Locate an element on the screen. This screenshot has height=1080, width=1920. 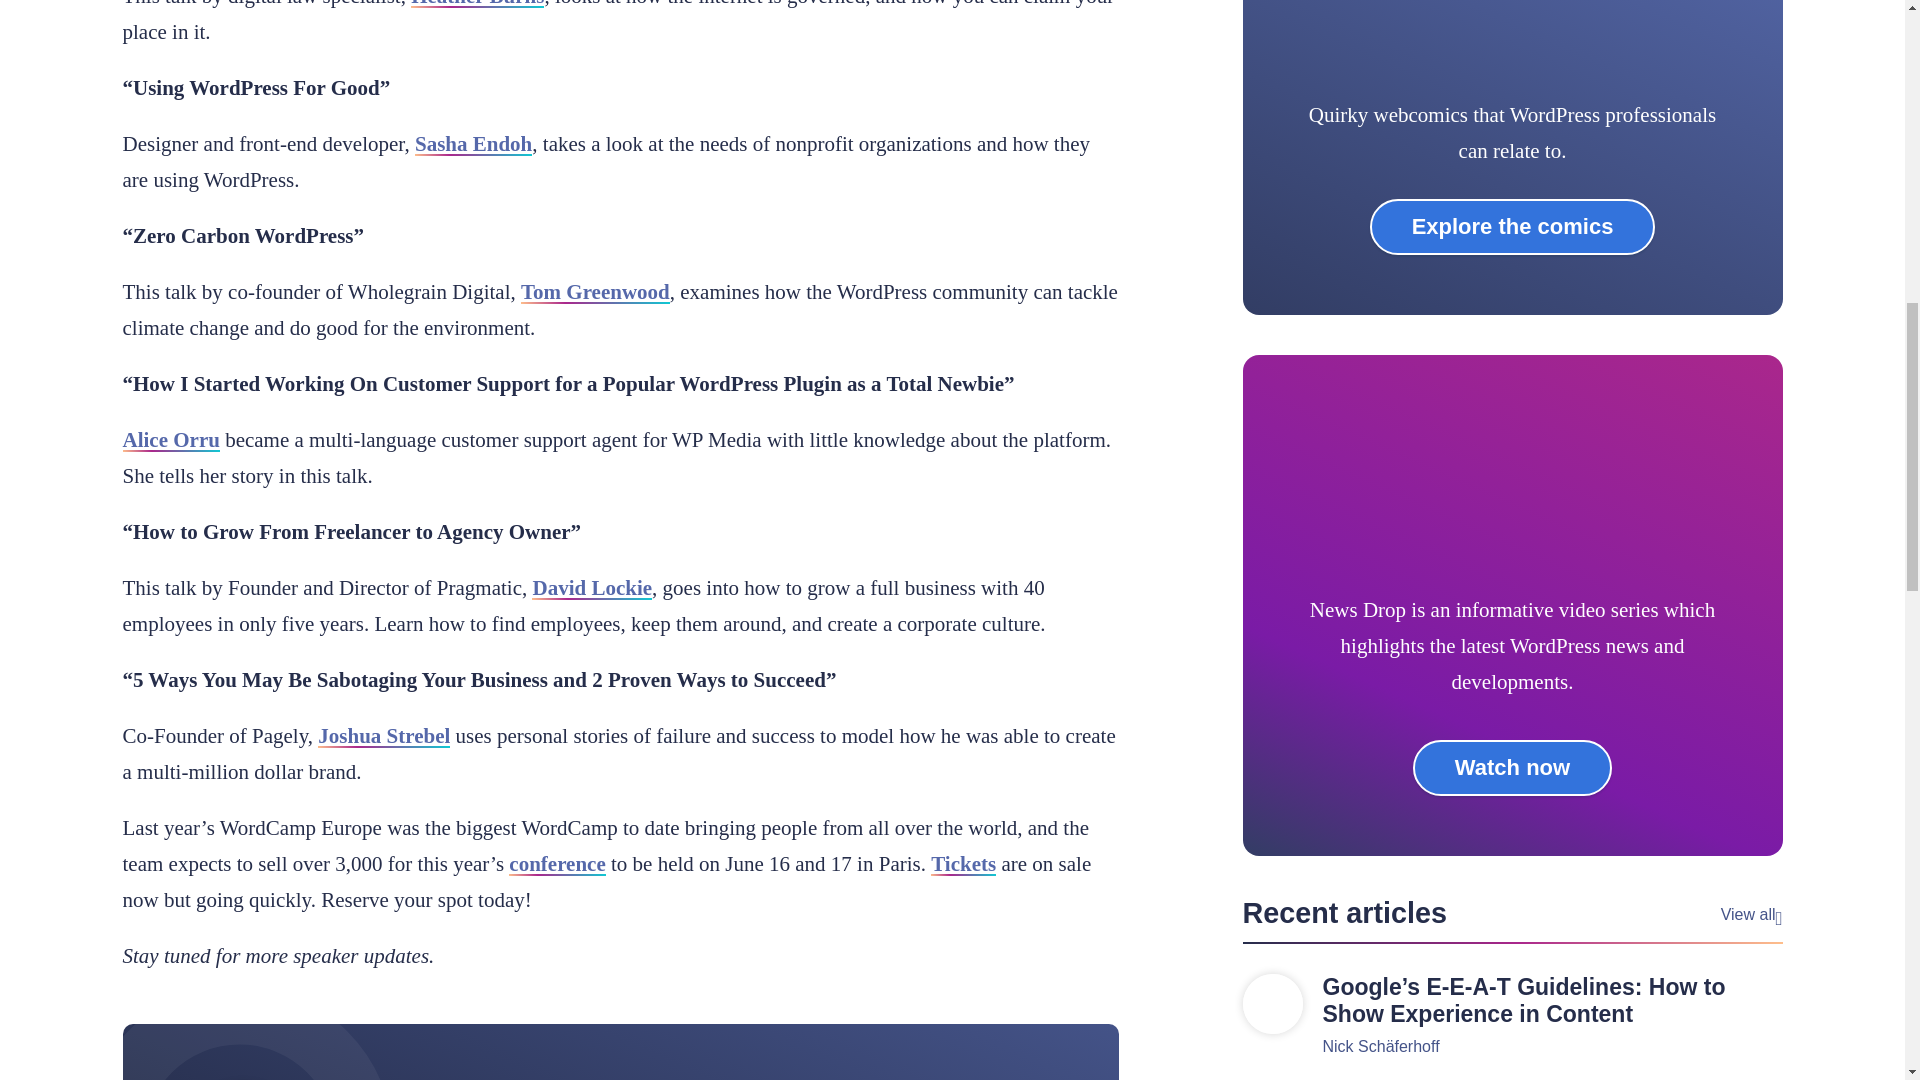
Joshua Strebel is located at coordinates (384, 736).